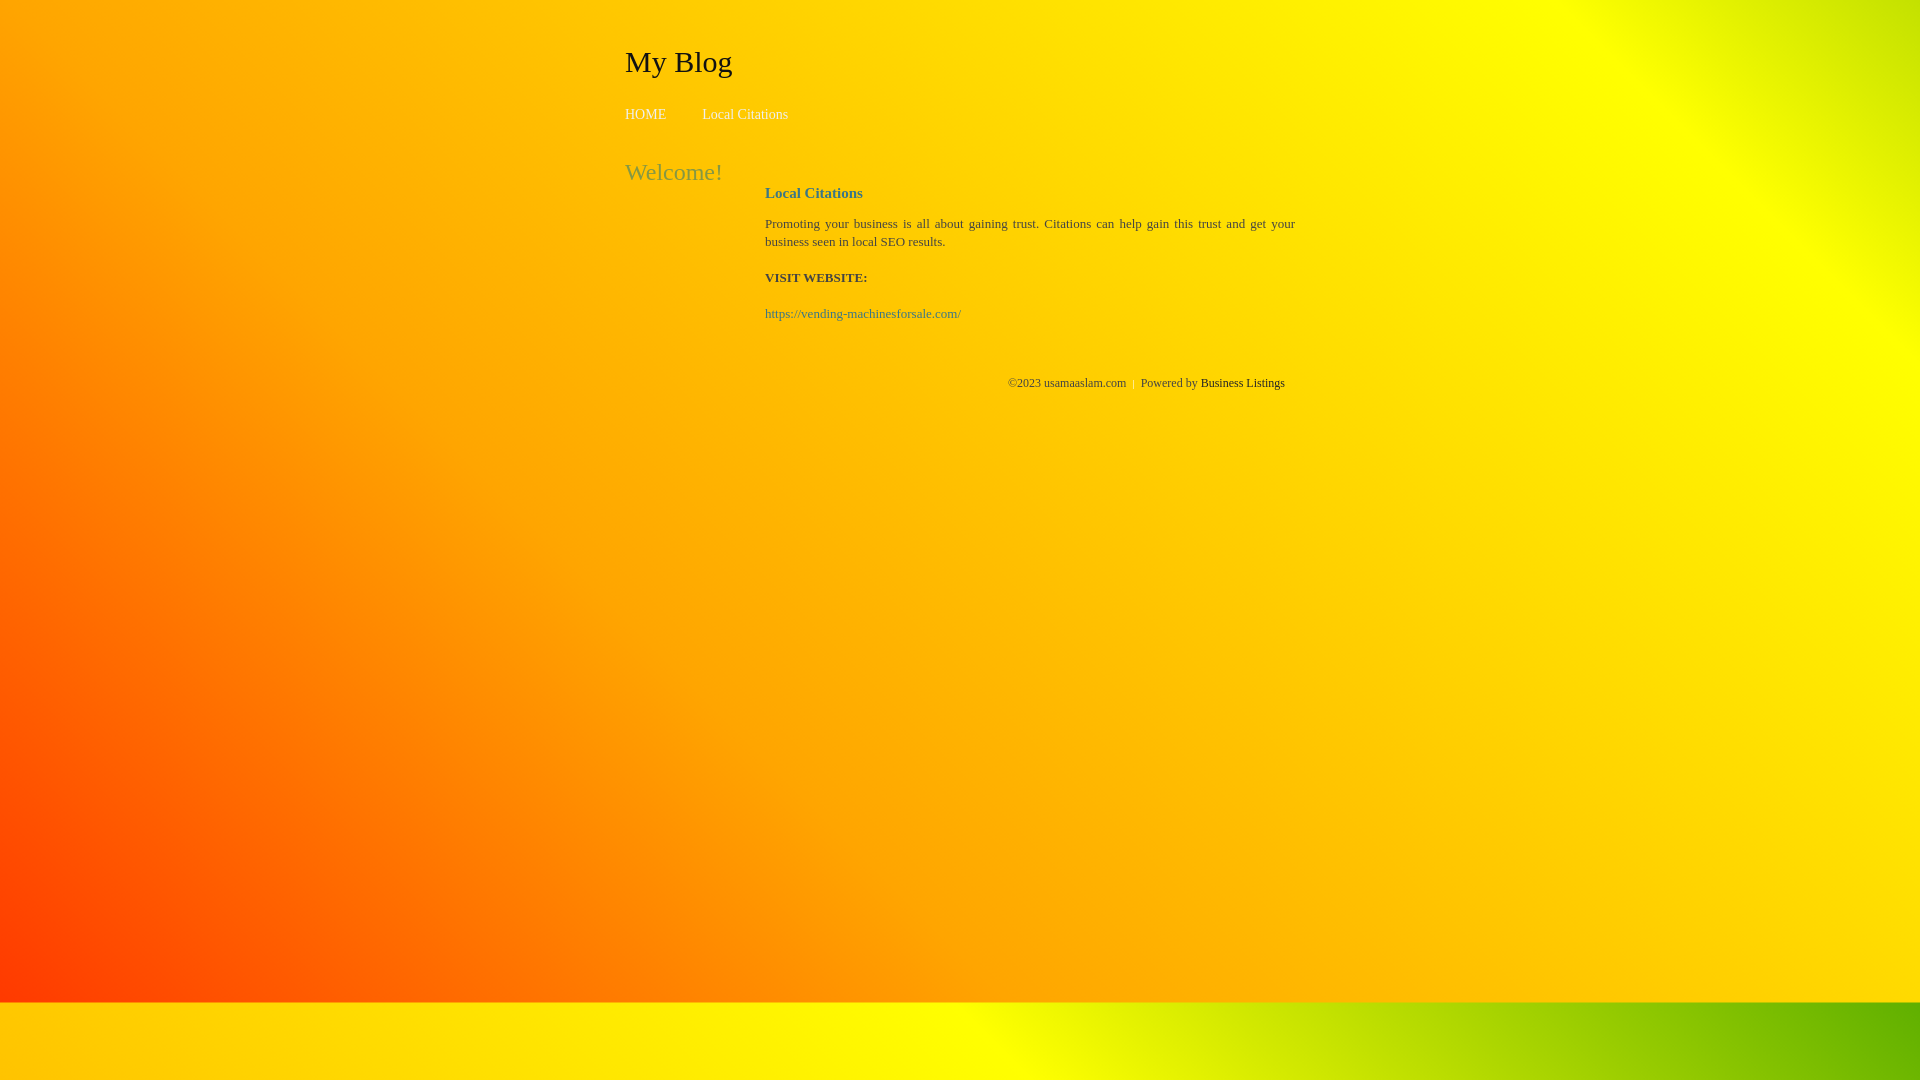  Describe the element at coordinates (679, 61) in the screenshot. I see `My Blog` at that location.